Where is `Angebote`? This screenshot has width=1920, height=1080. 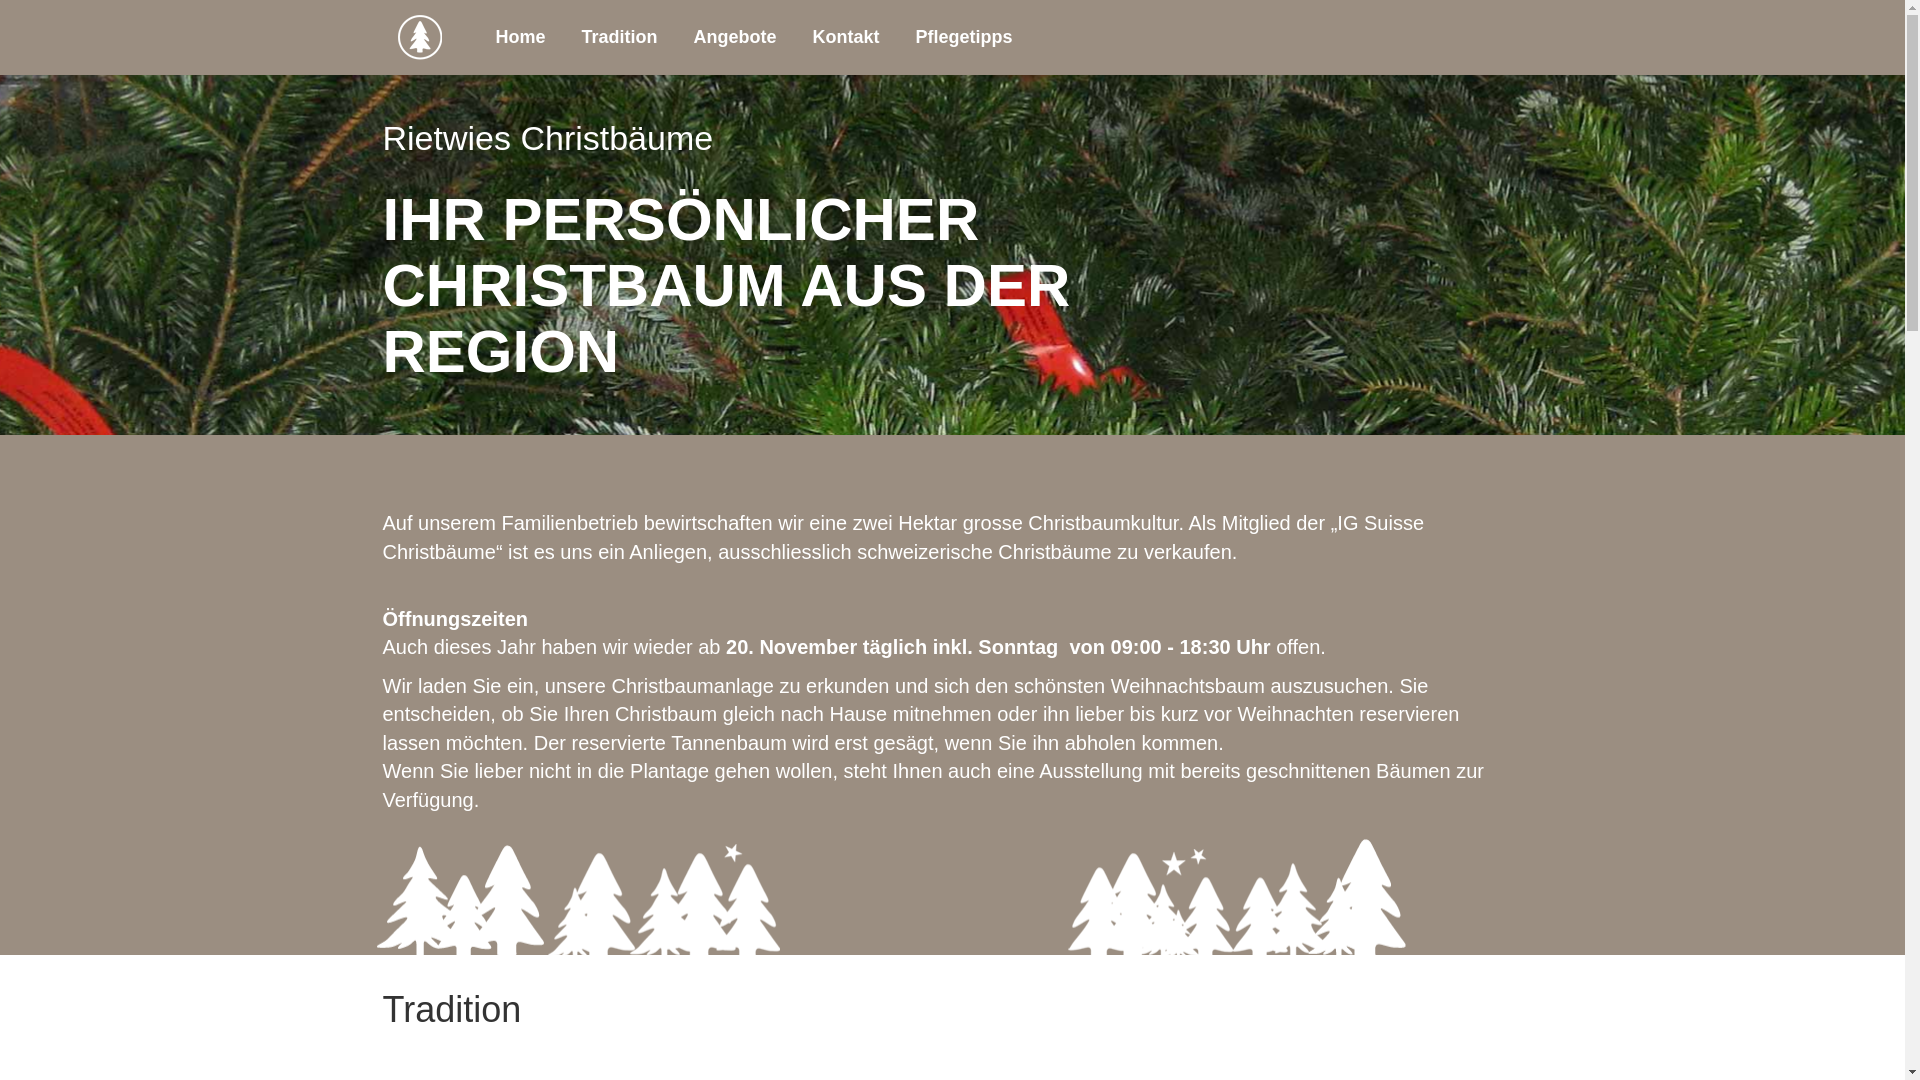 Angebote is located at coordinates (736, 37).